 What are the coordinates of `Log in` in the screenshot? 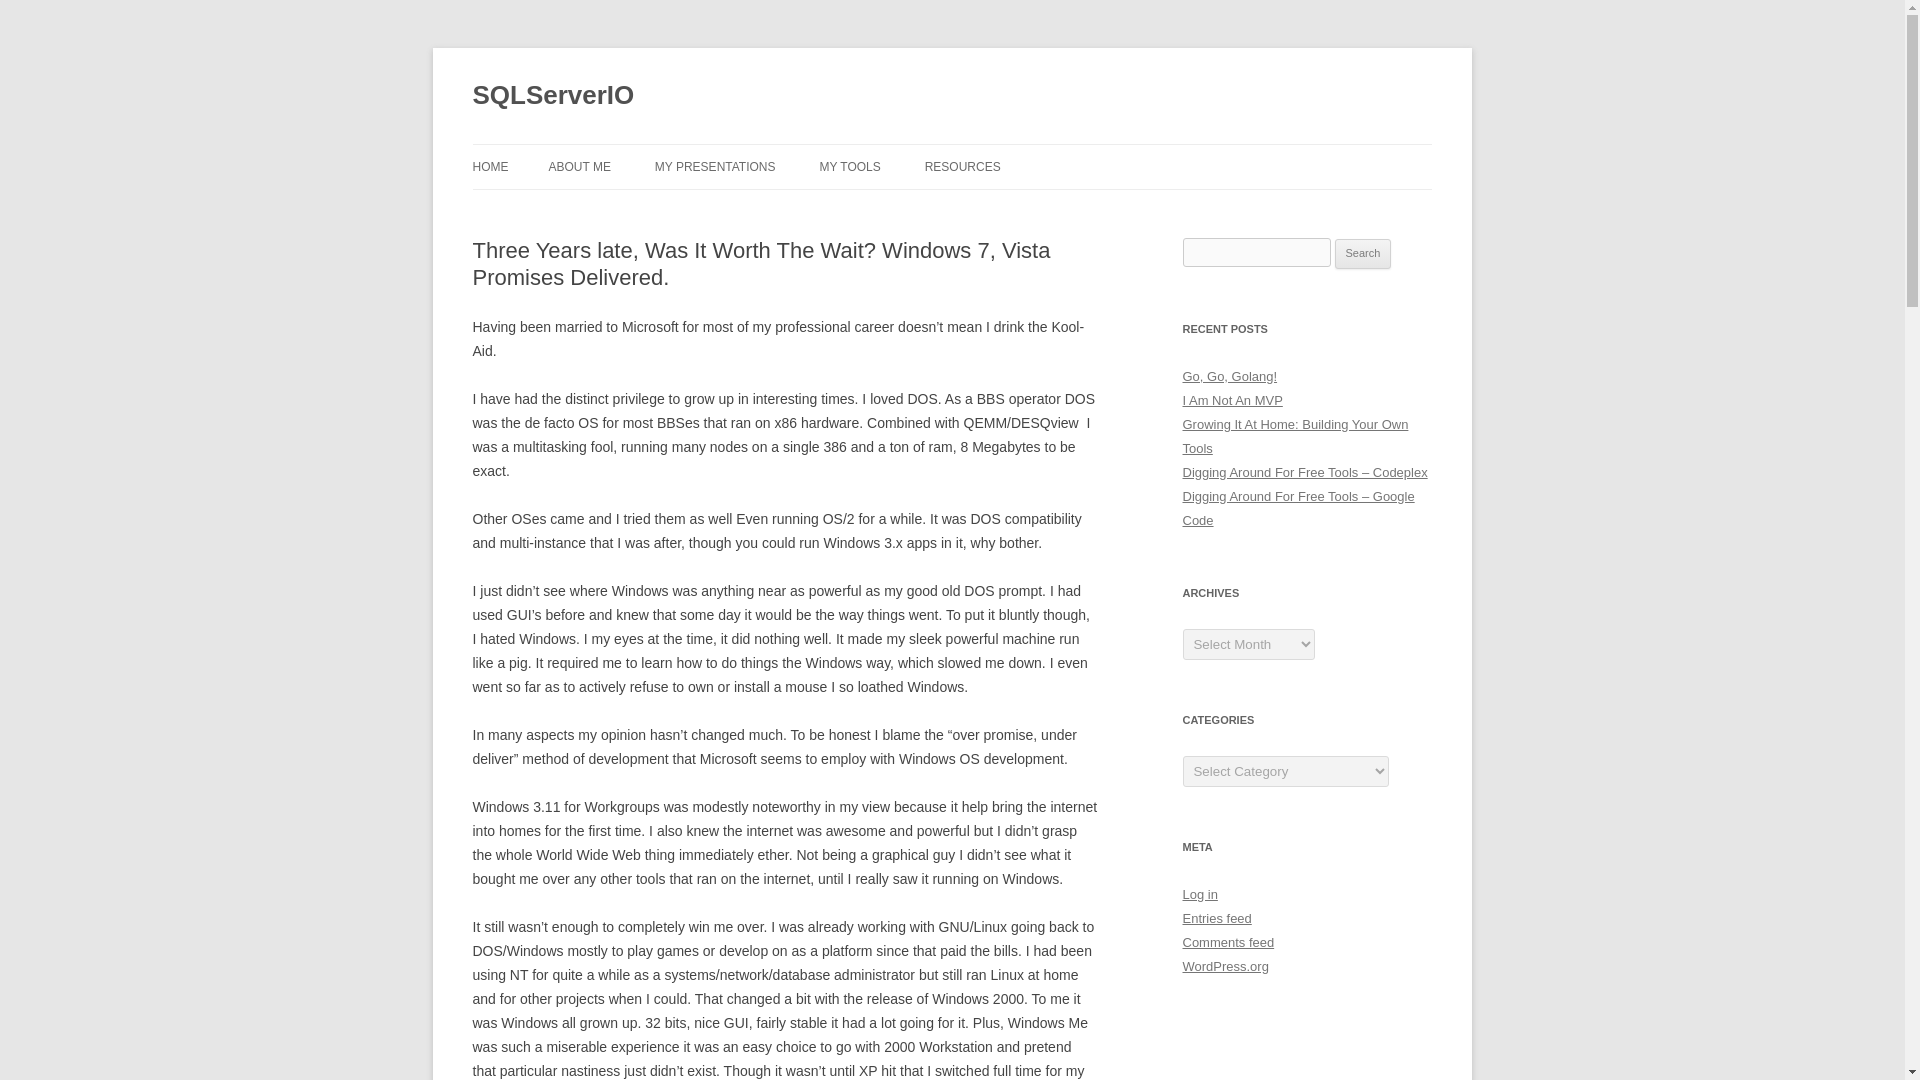 It's located at (1200, 894).